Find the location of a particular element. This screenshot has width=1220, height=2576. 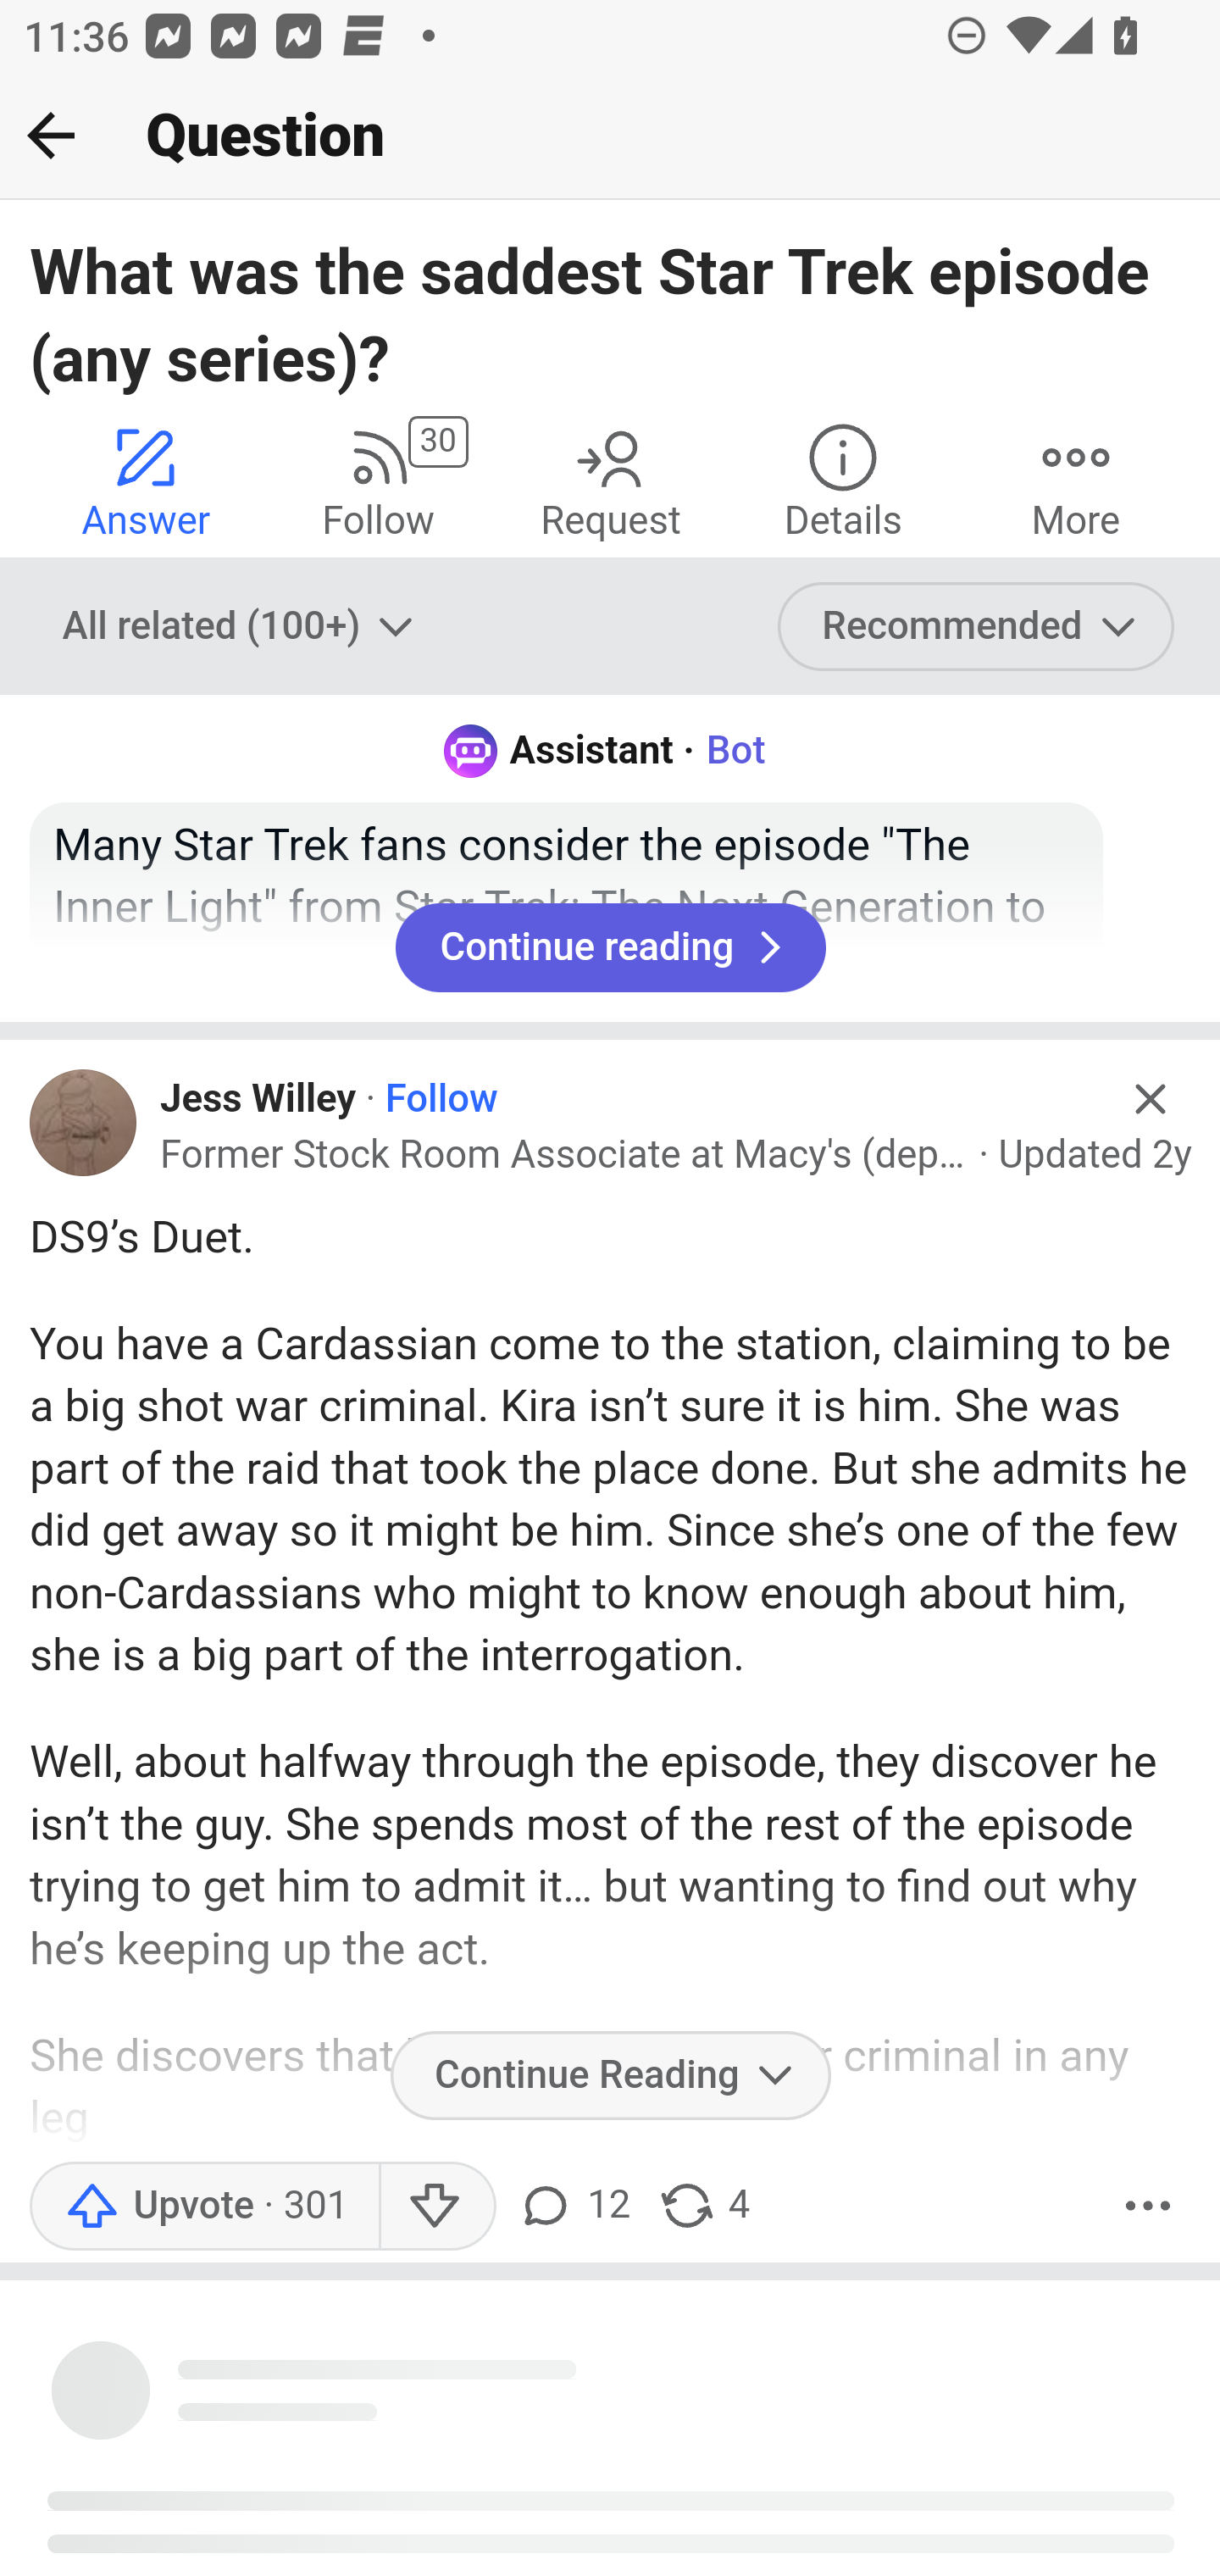

Follow is located at coordinates (439, 1100).